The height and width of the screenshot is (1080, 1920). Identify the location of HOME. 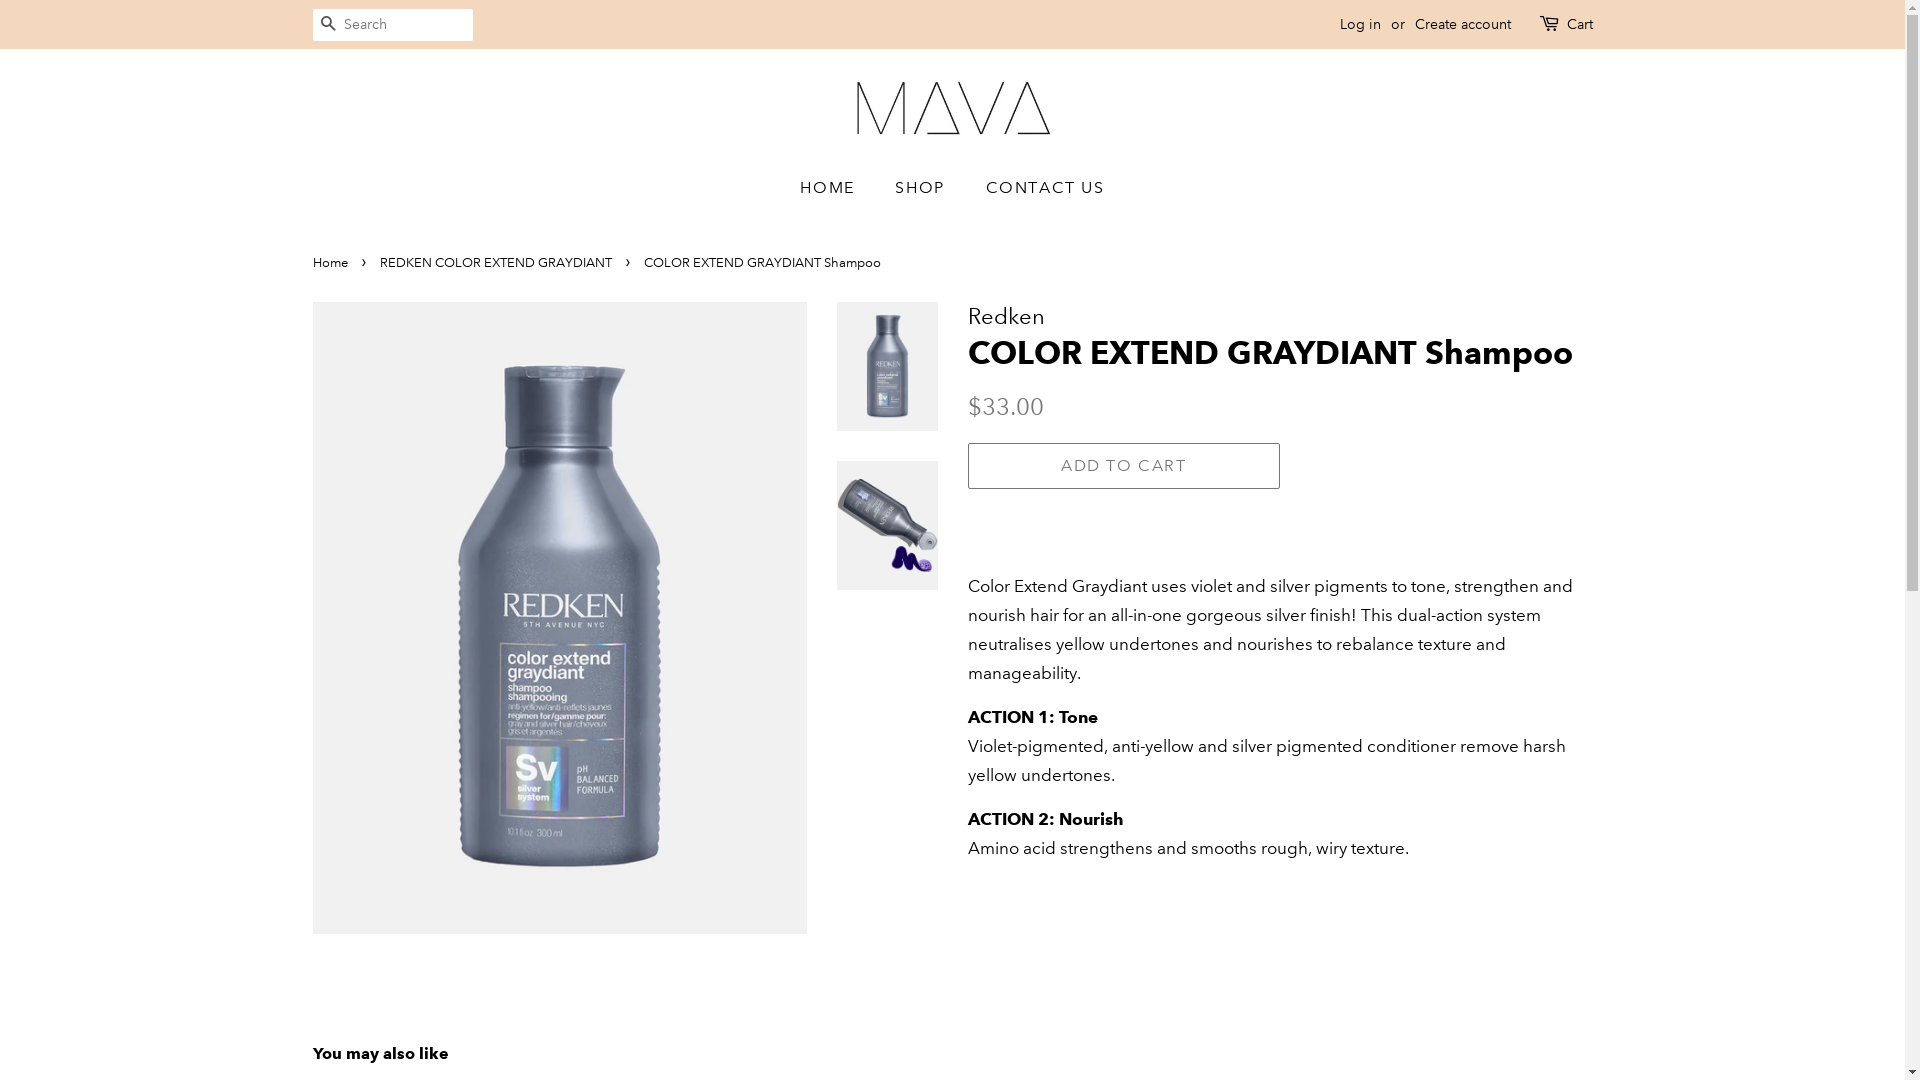
(837, 188).